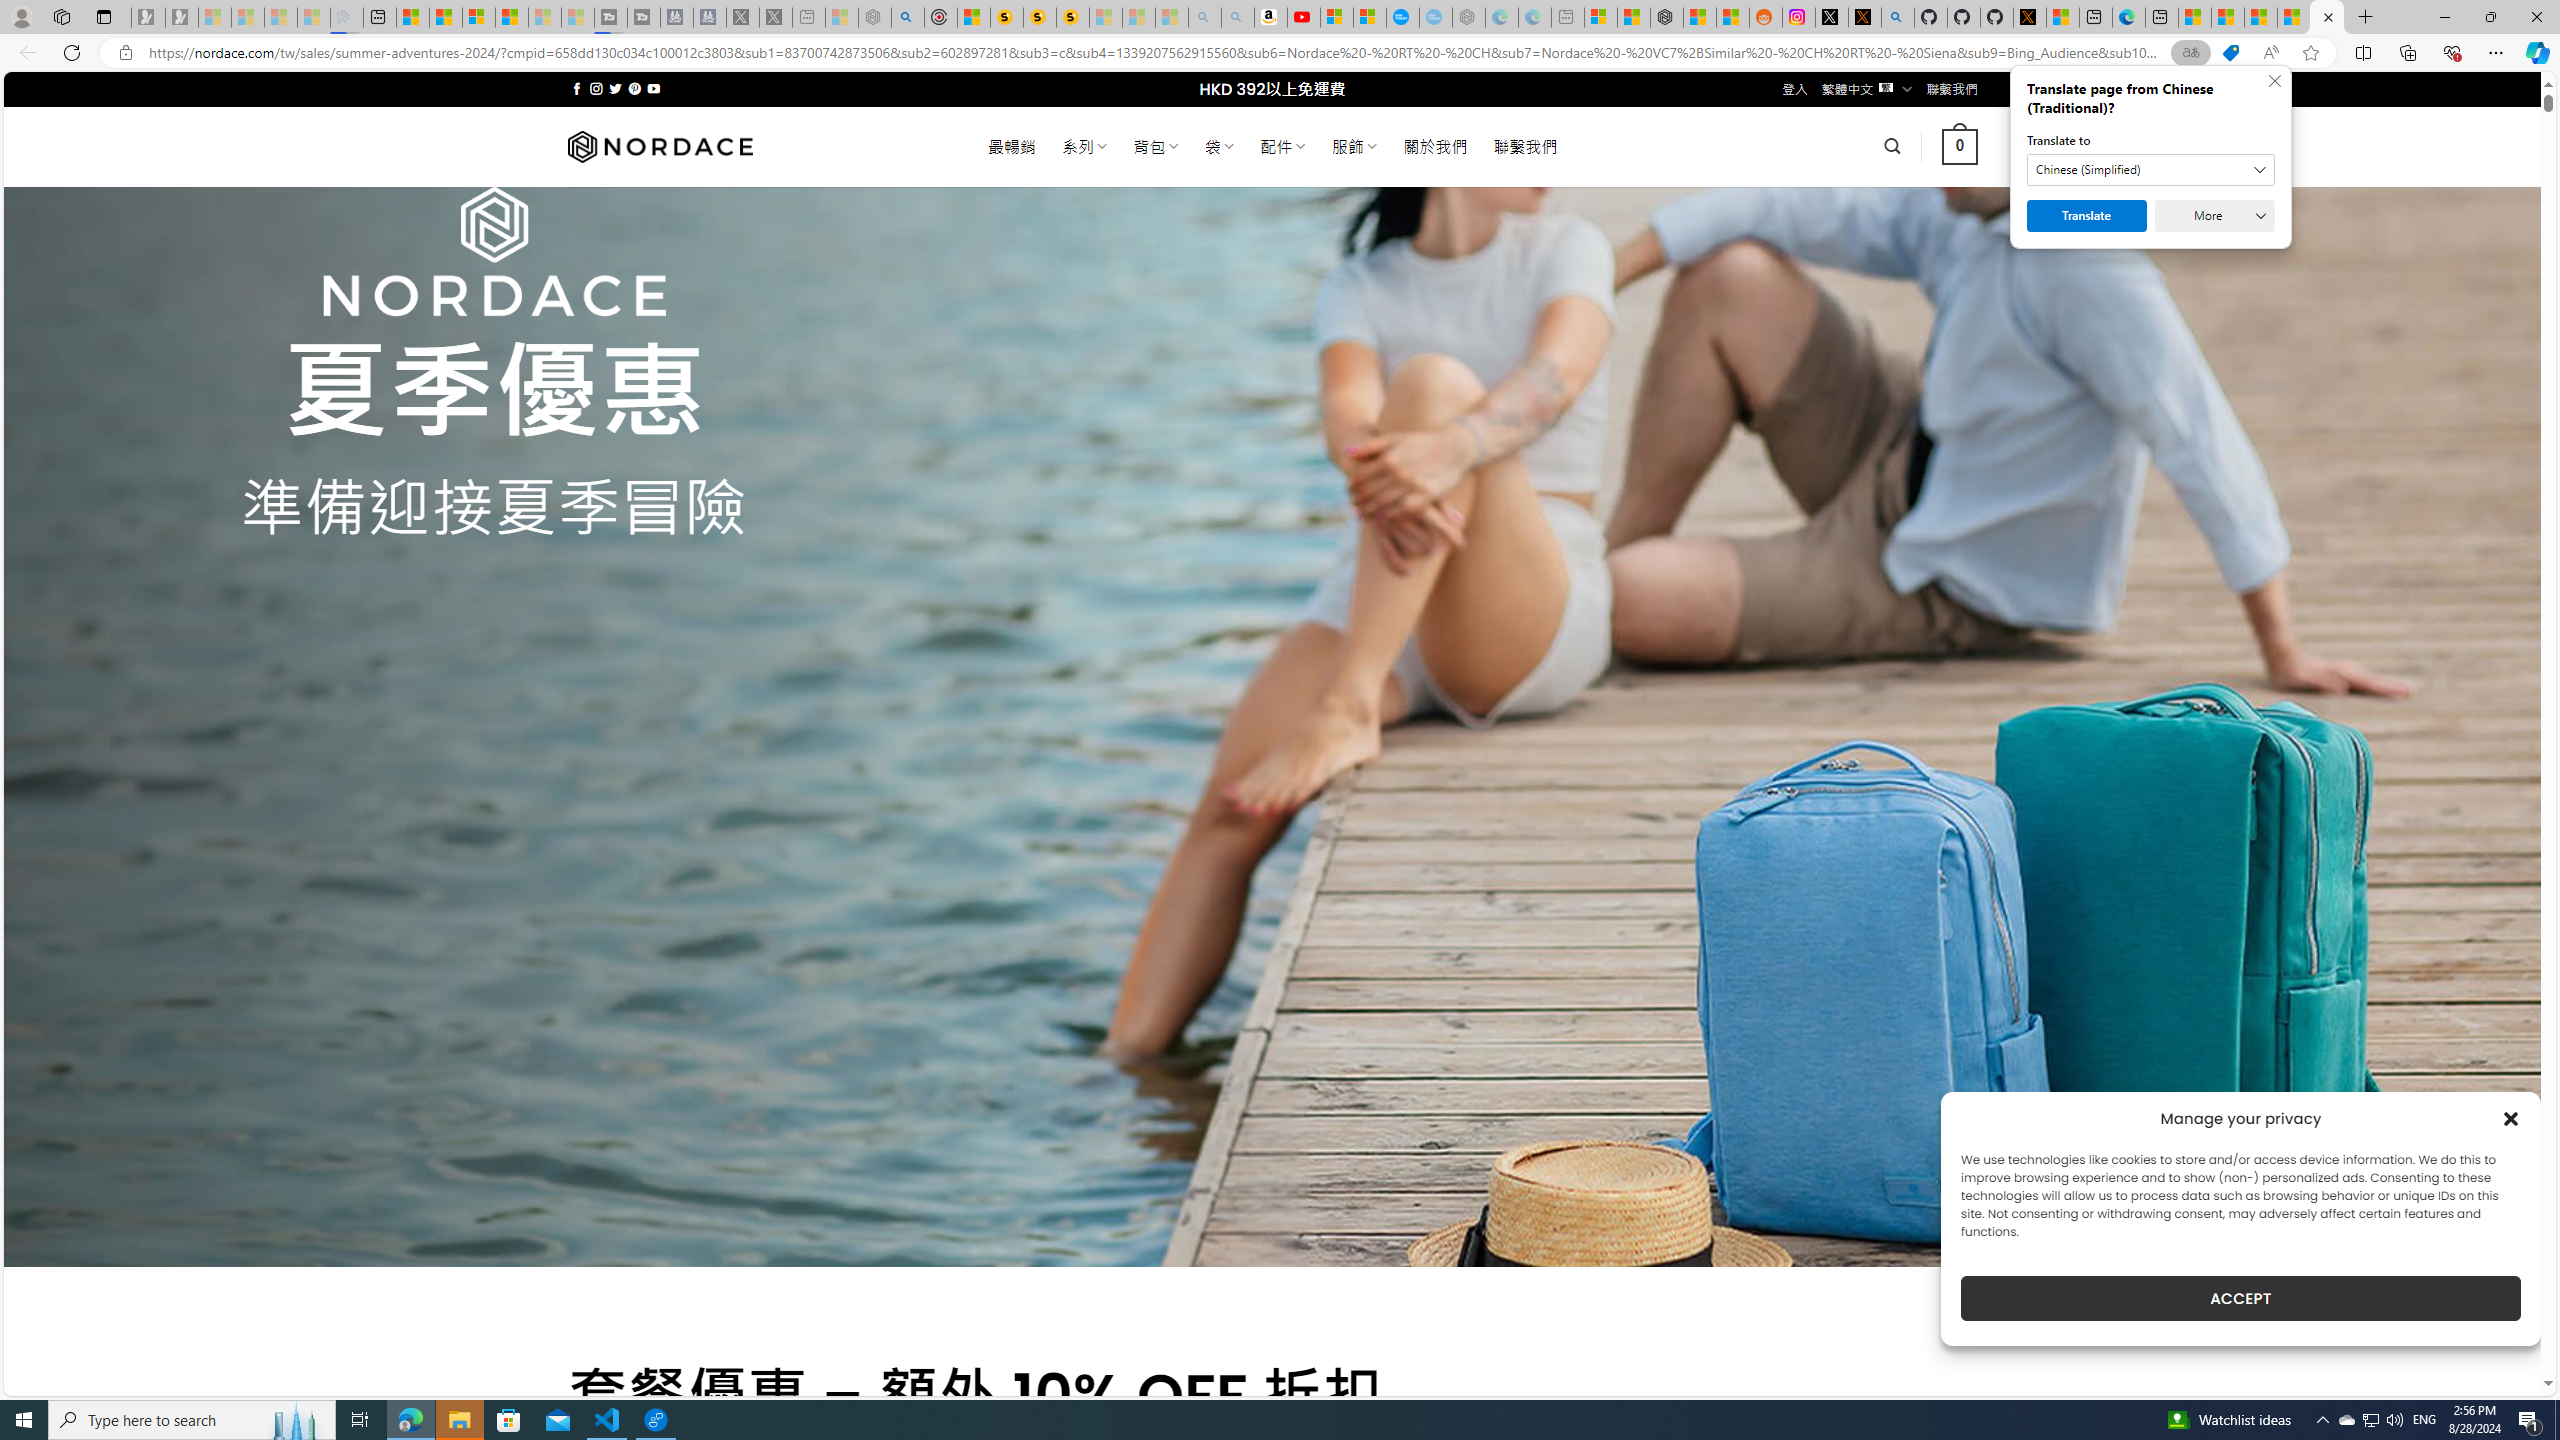 The image size is (2560, 1440). Describe the element at coordinates (2444, 17) in the screenshot. I see `Minimize` at that location.